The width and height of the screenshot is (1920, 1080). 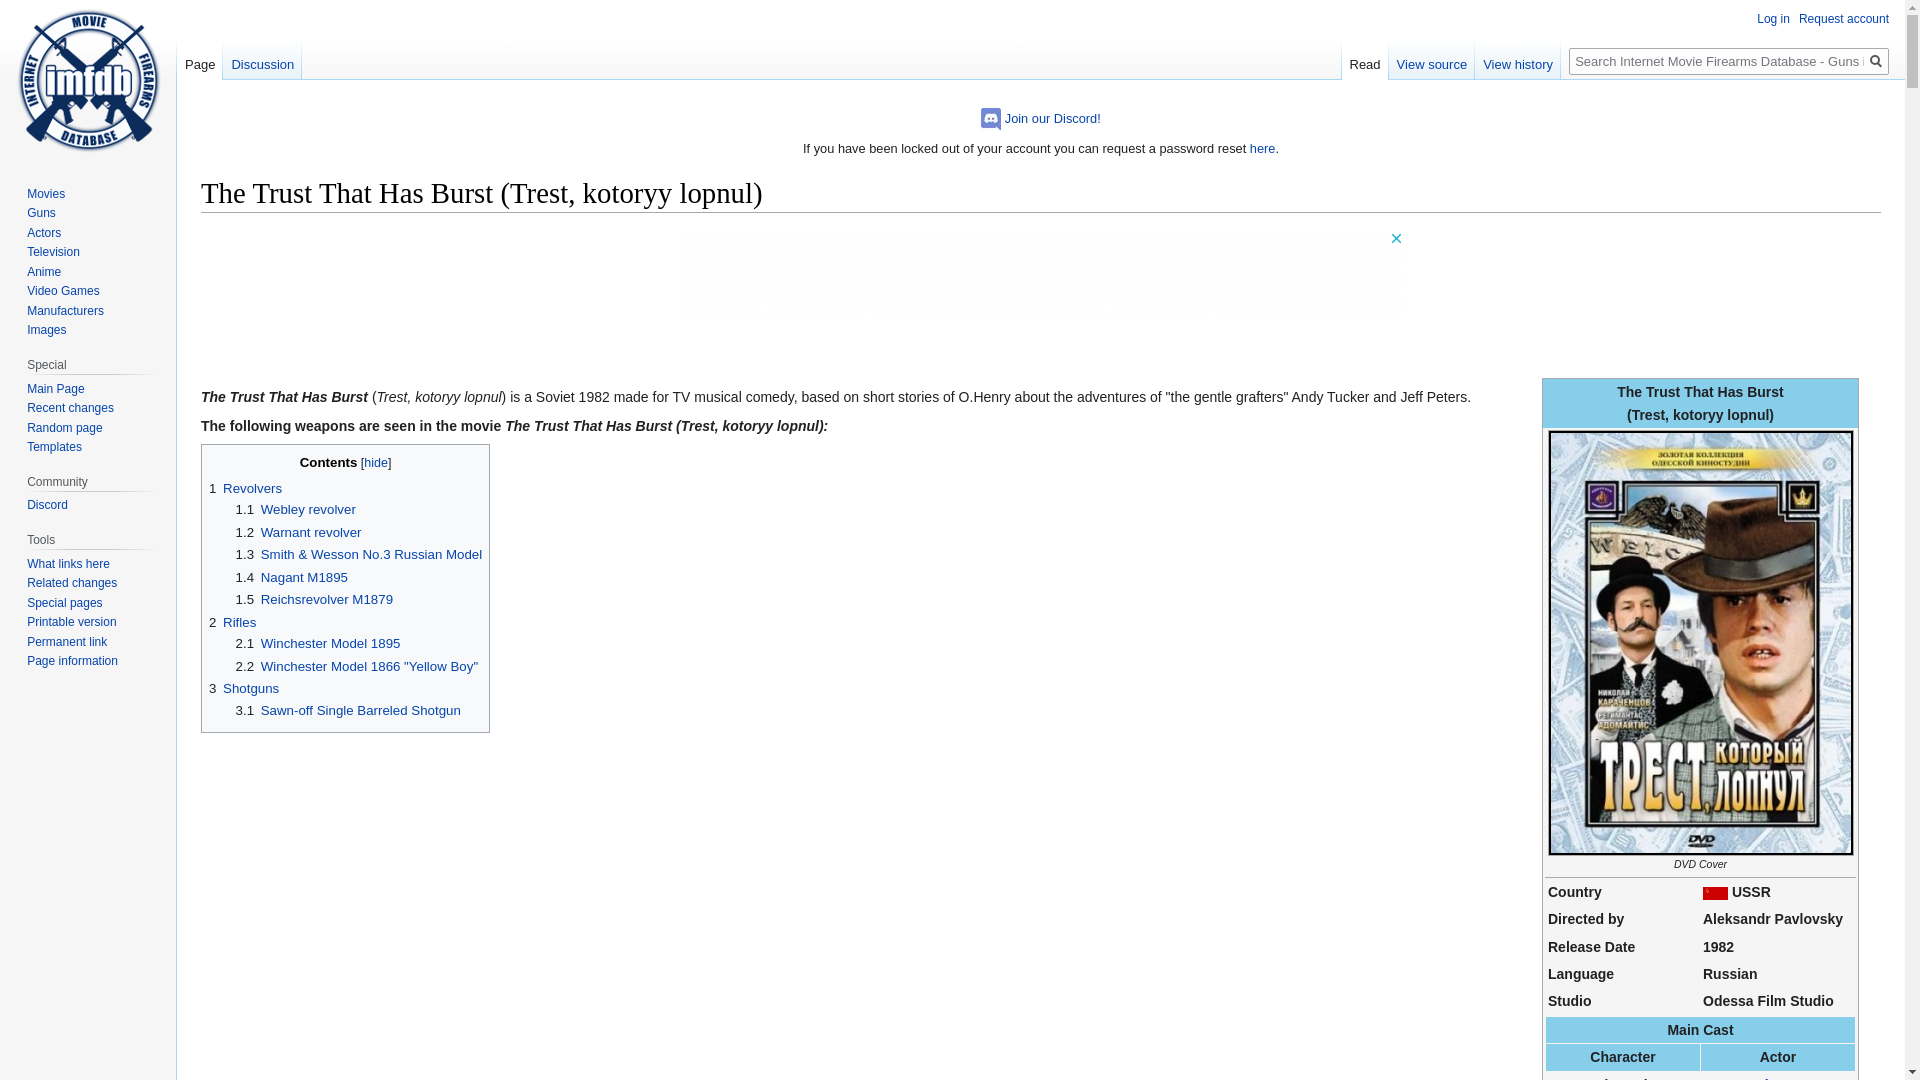 What do you see at coordinates (292, 578) in the screenshot?
I see `1.4 Nagant M1895` at bounding box center [292, 578].